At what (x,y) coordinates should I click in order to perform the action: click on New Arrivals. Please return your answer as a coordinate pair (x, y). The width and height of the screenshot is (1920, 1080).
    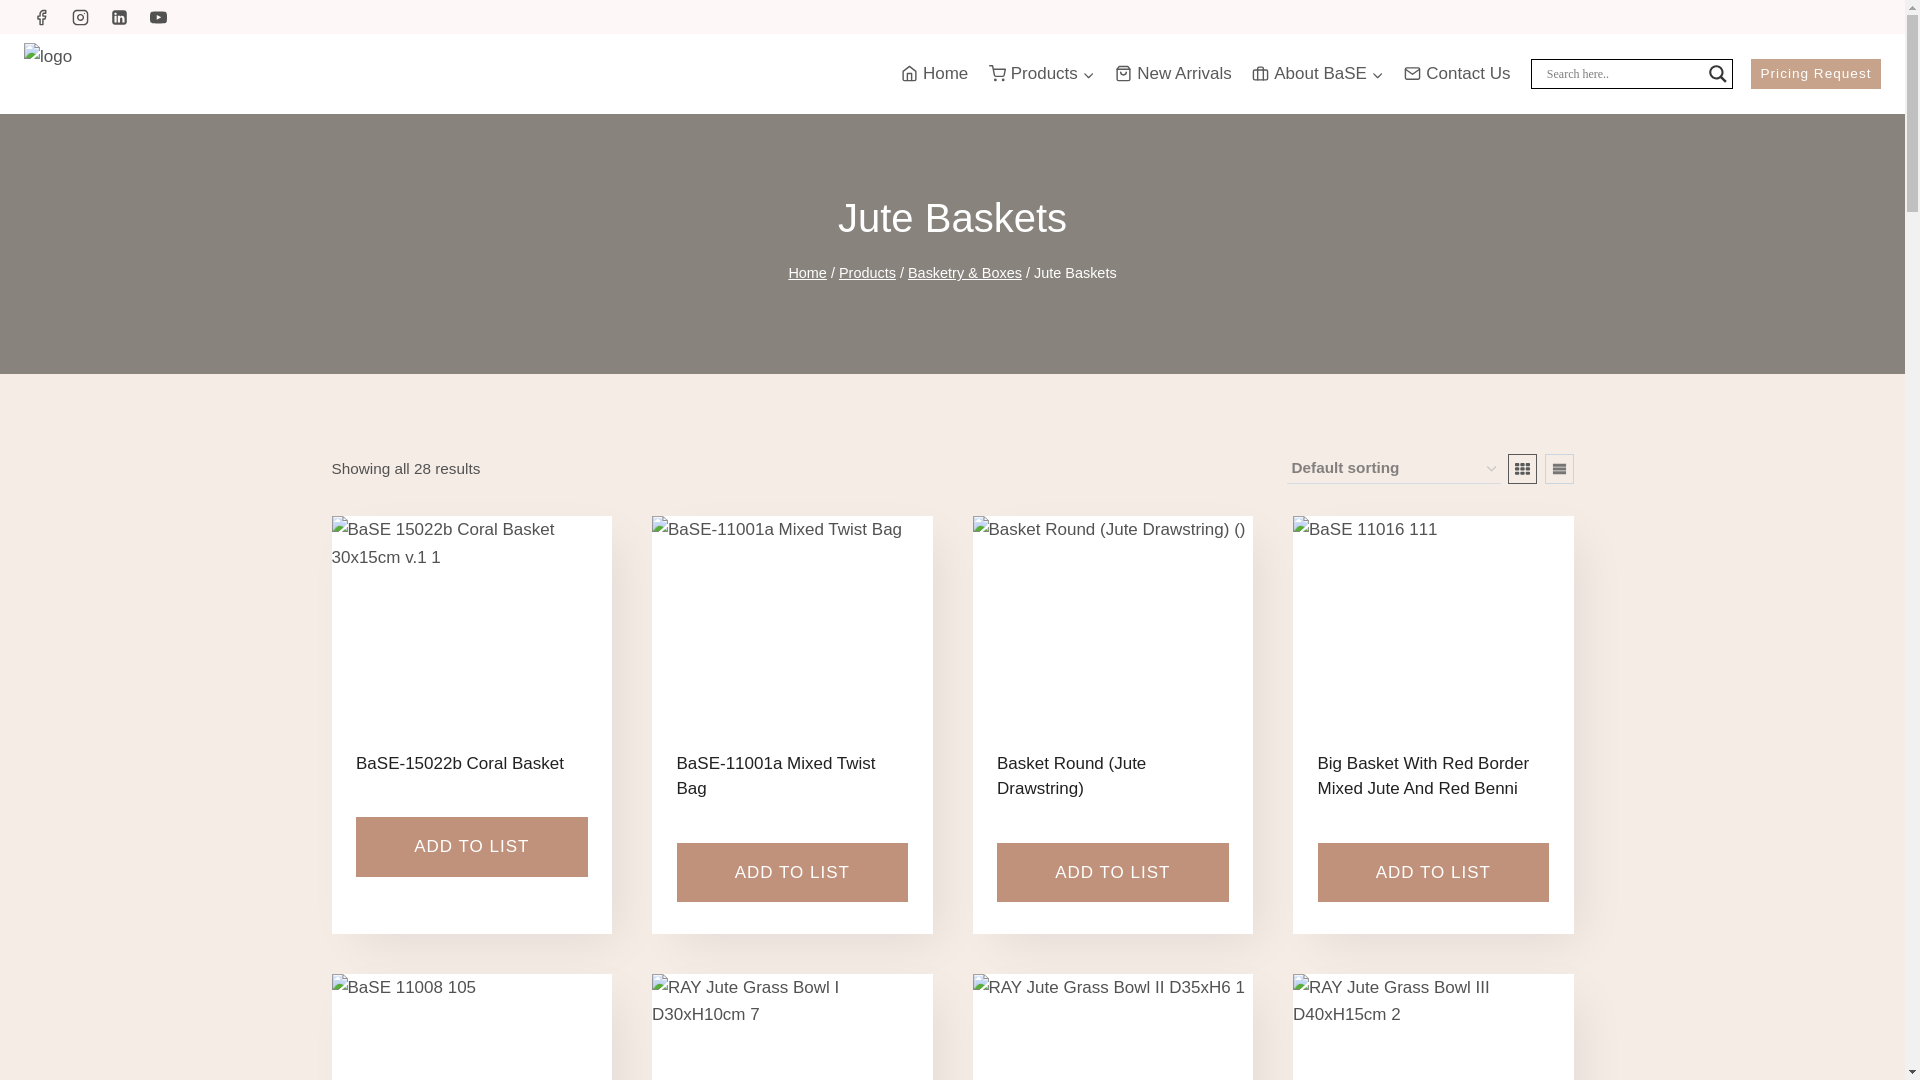
    Looking at the image, I should click on (1174, 74).